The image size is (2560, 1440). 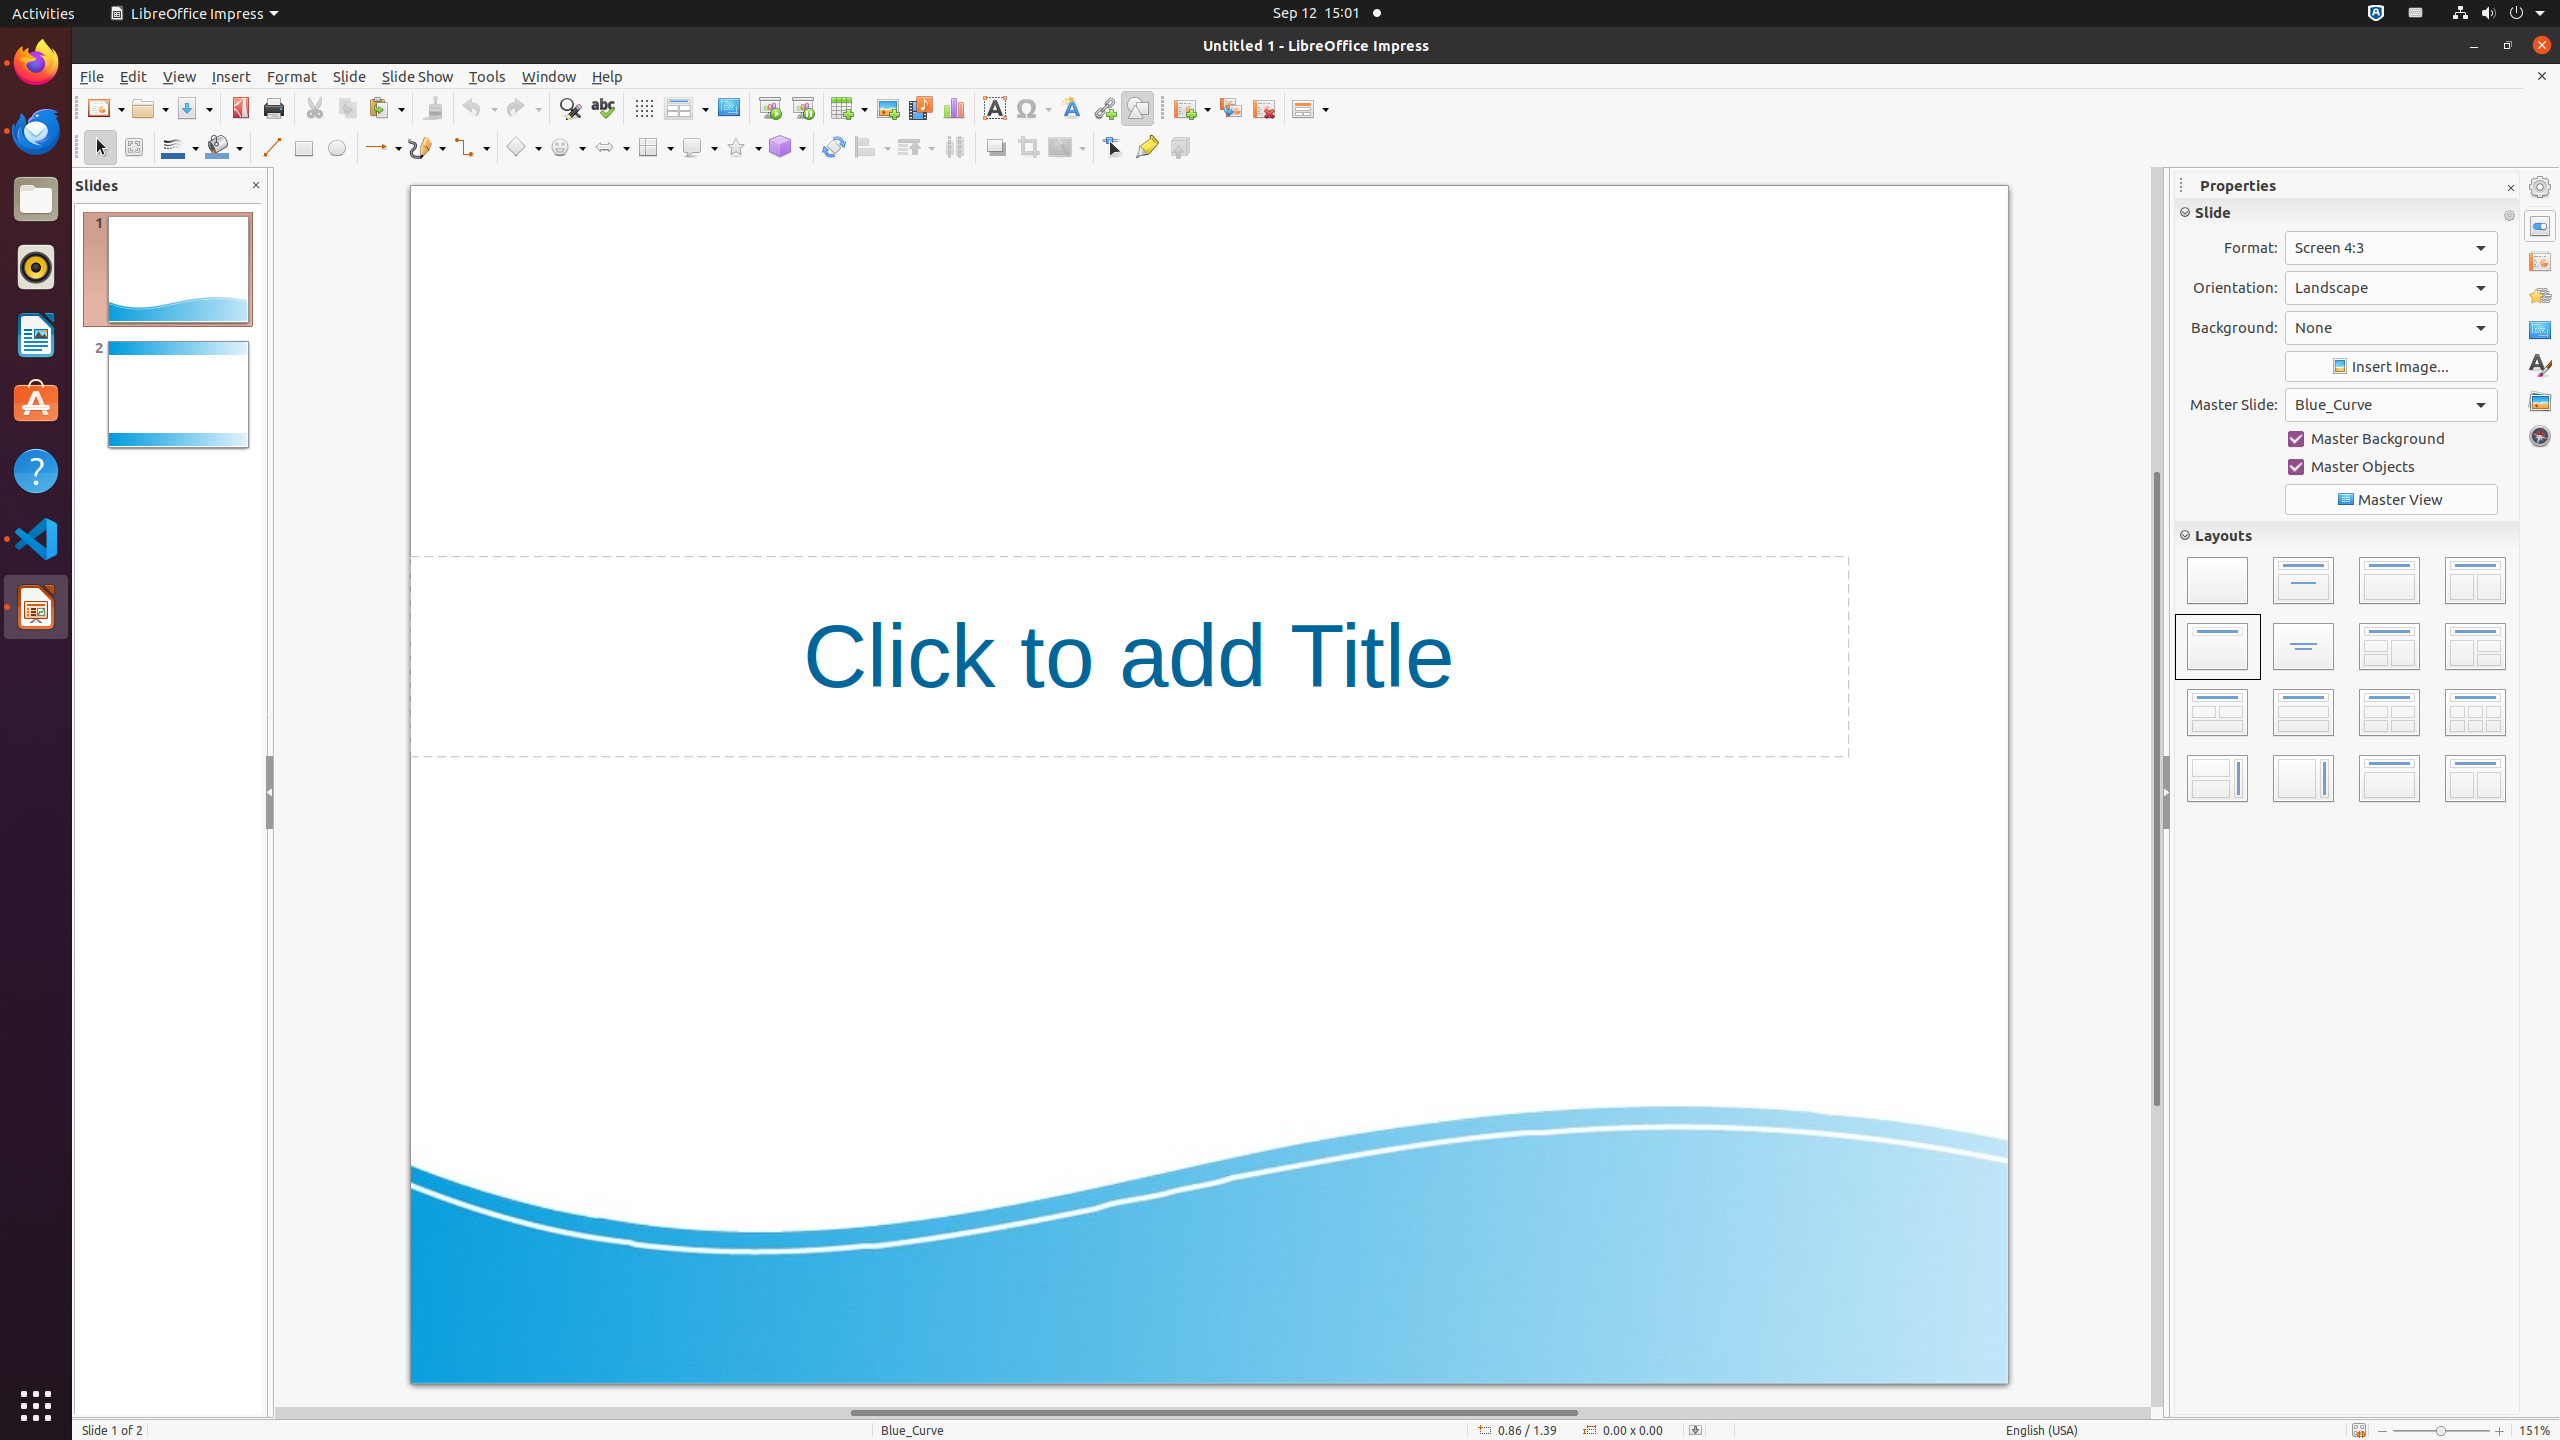 I want to click on Visual Studio Code, so click(x=36, y=538).